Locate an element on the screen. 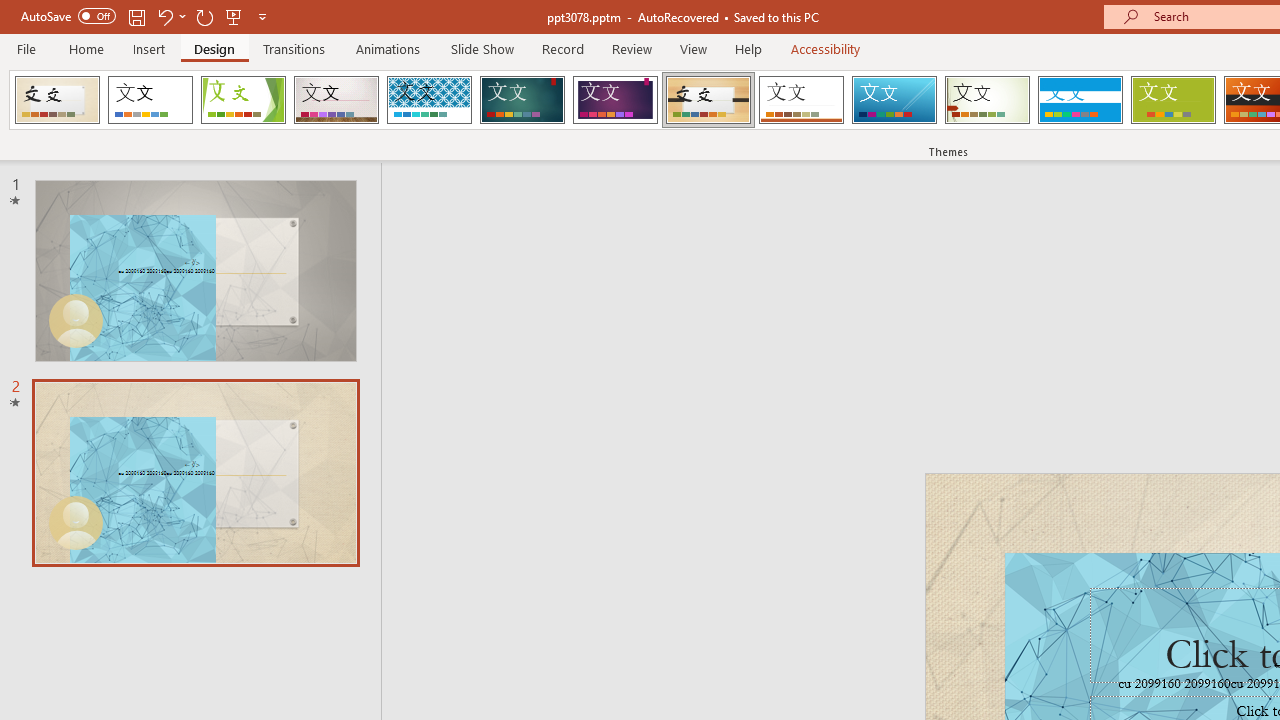  Banded is located at coordinates (1080, 100).